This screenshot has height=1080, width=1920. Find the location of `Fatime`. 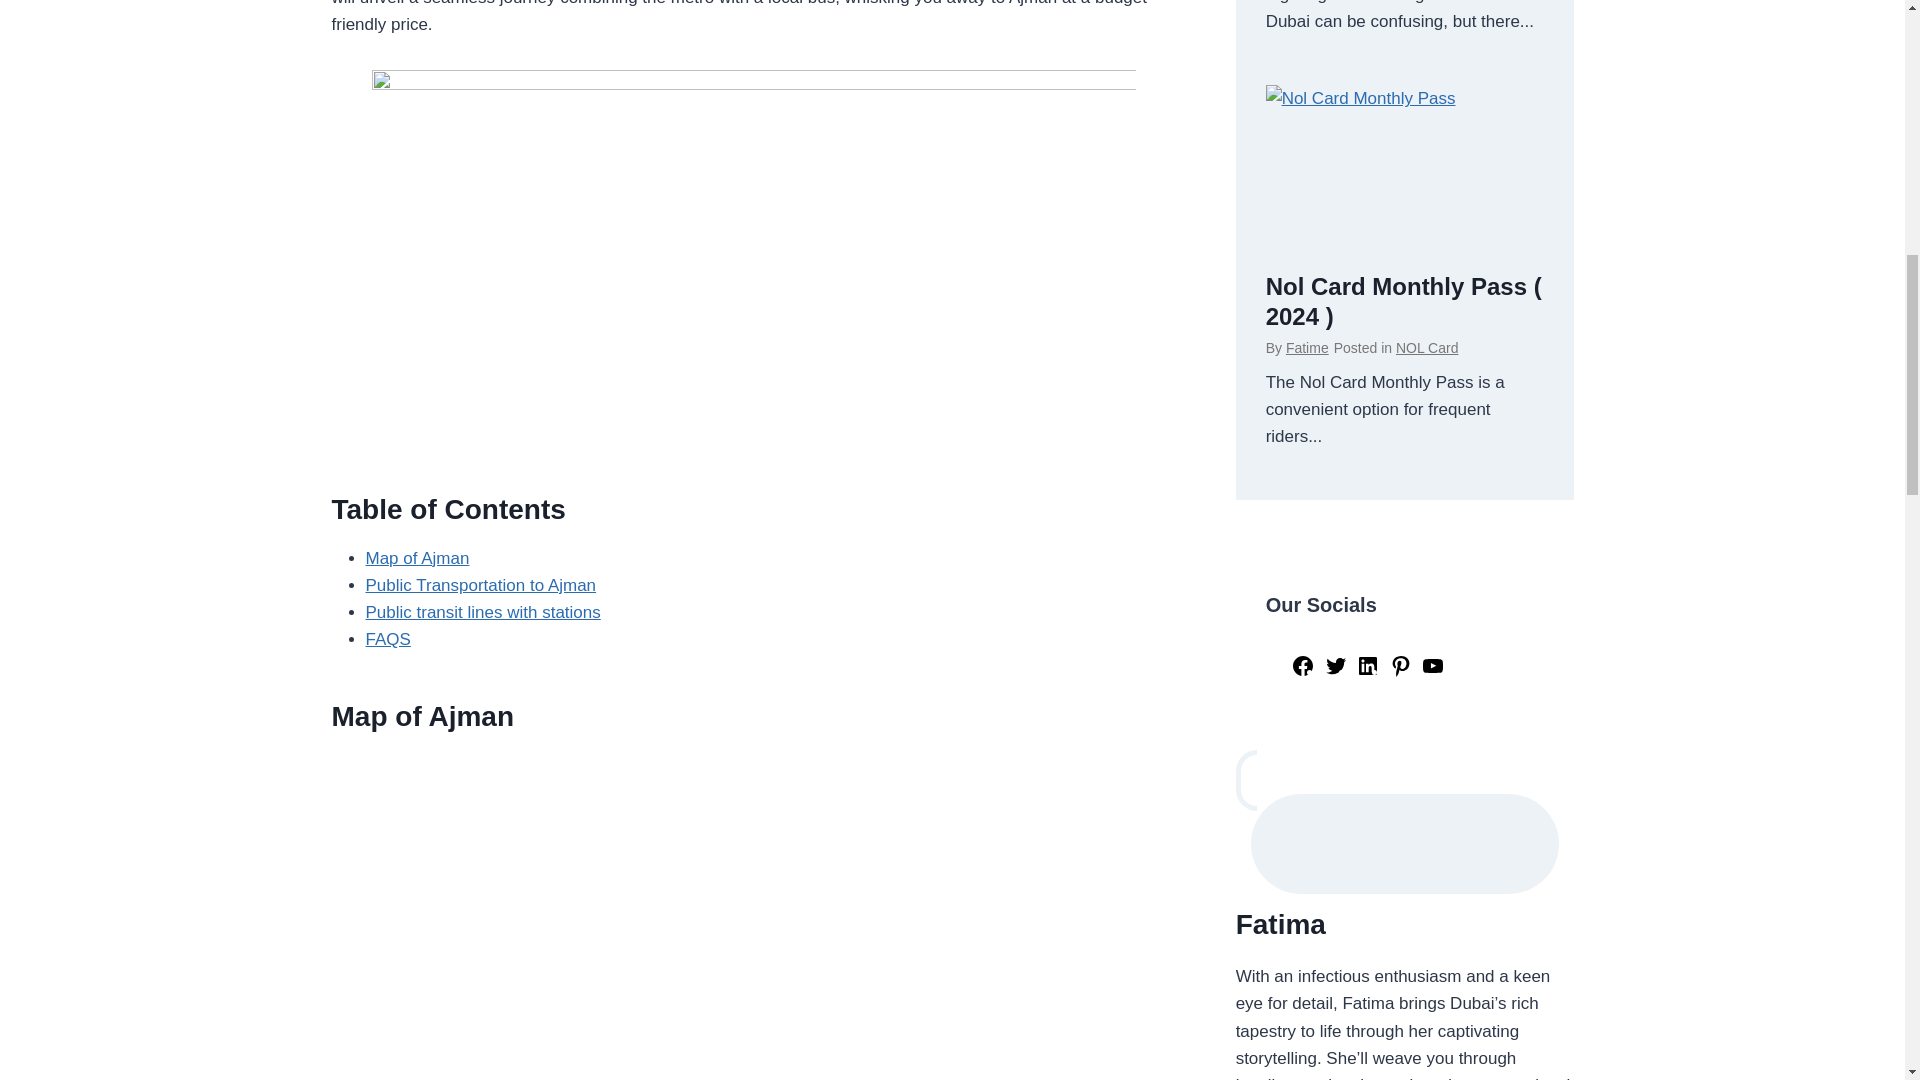

Fatime is located at coordinates (1307, 348).